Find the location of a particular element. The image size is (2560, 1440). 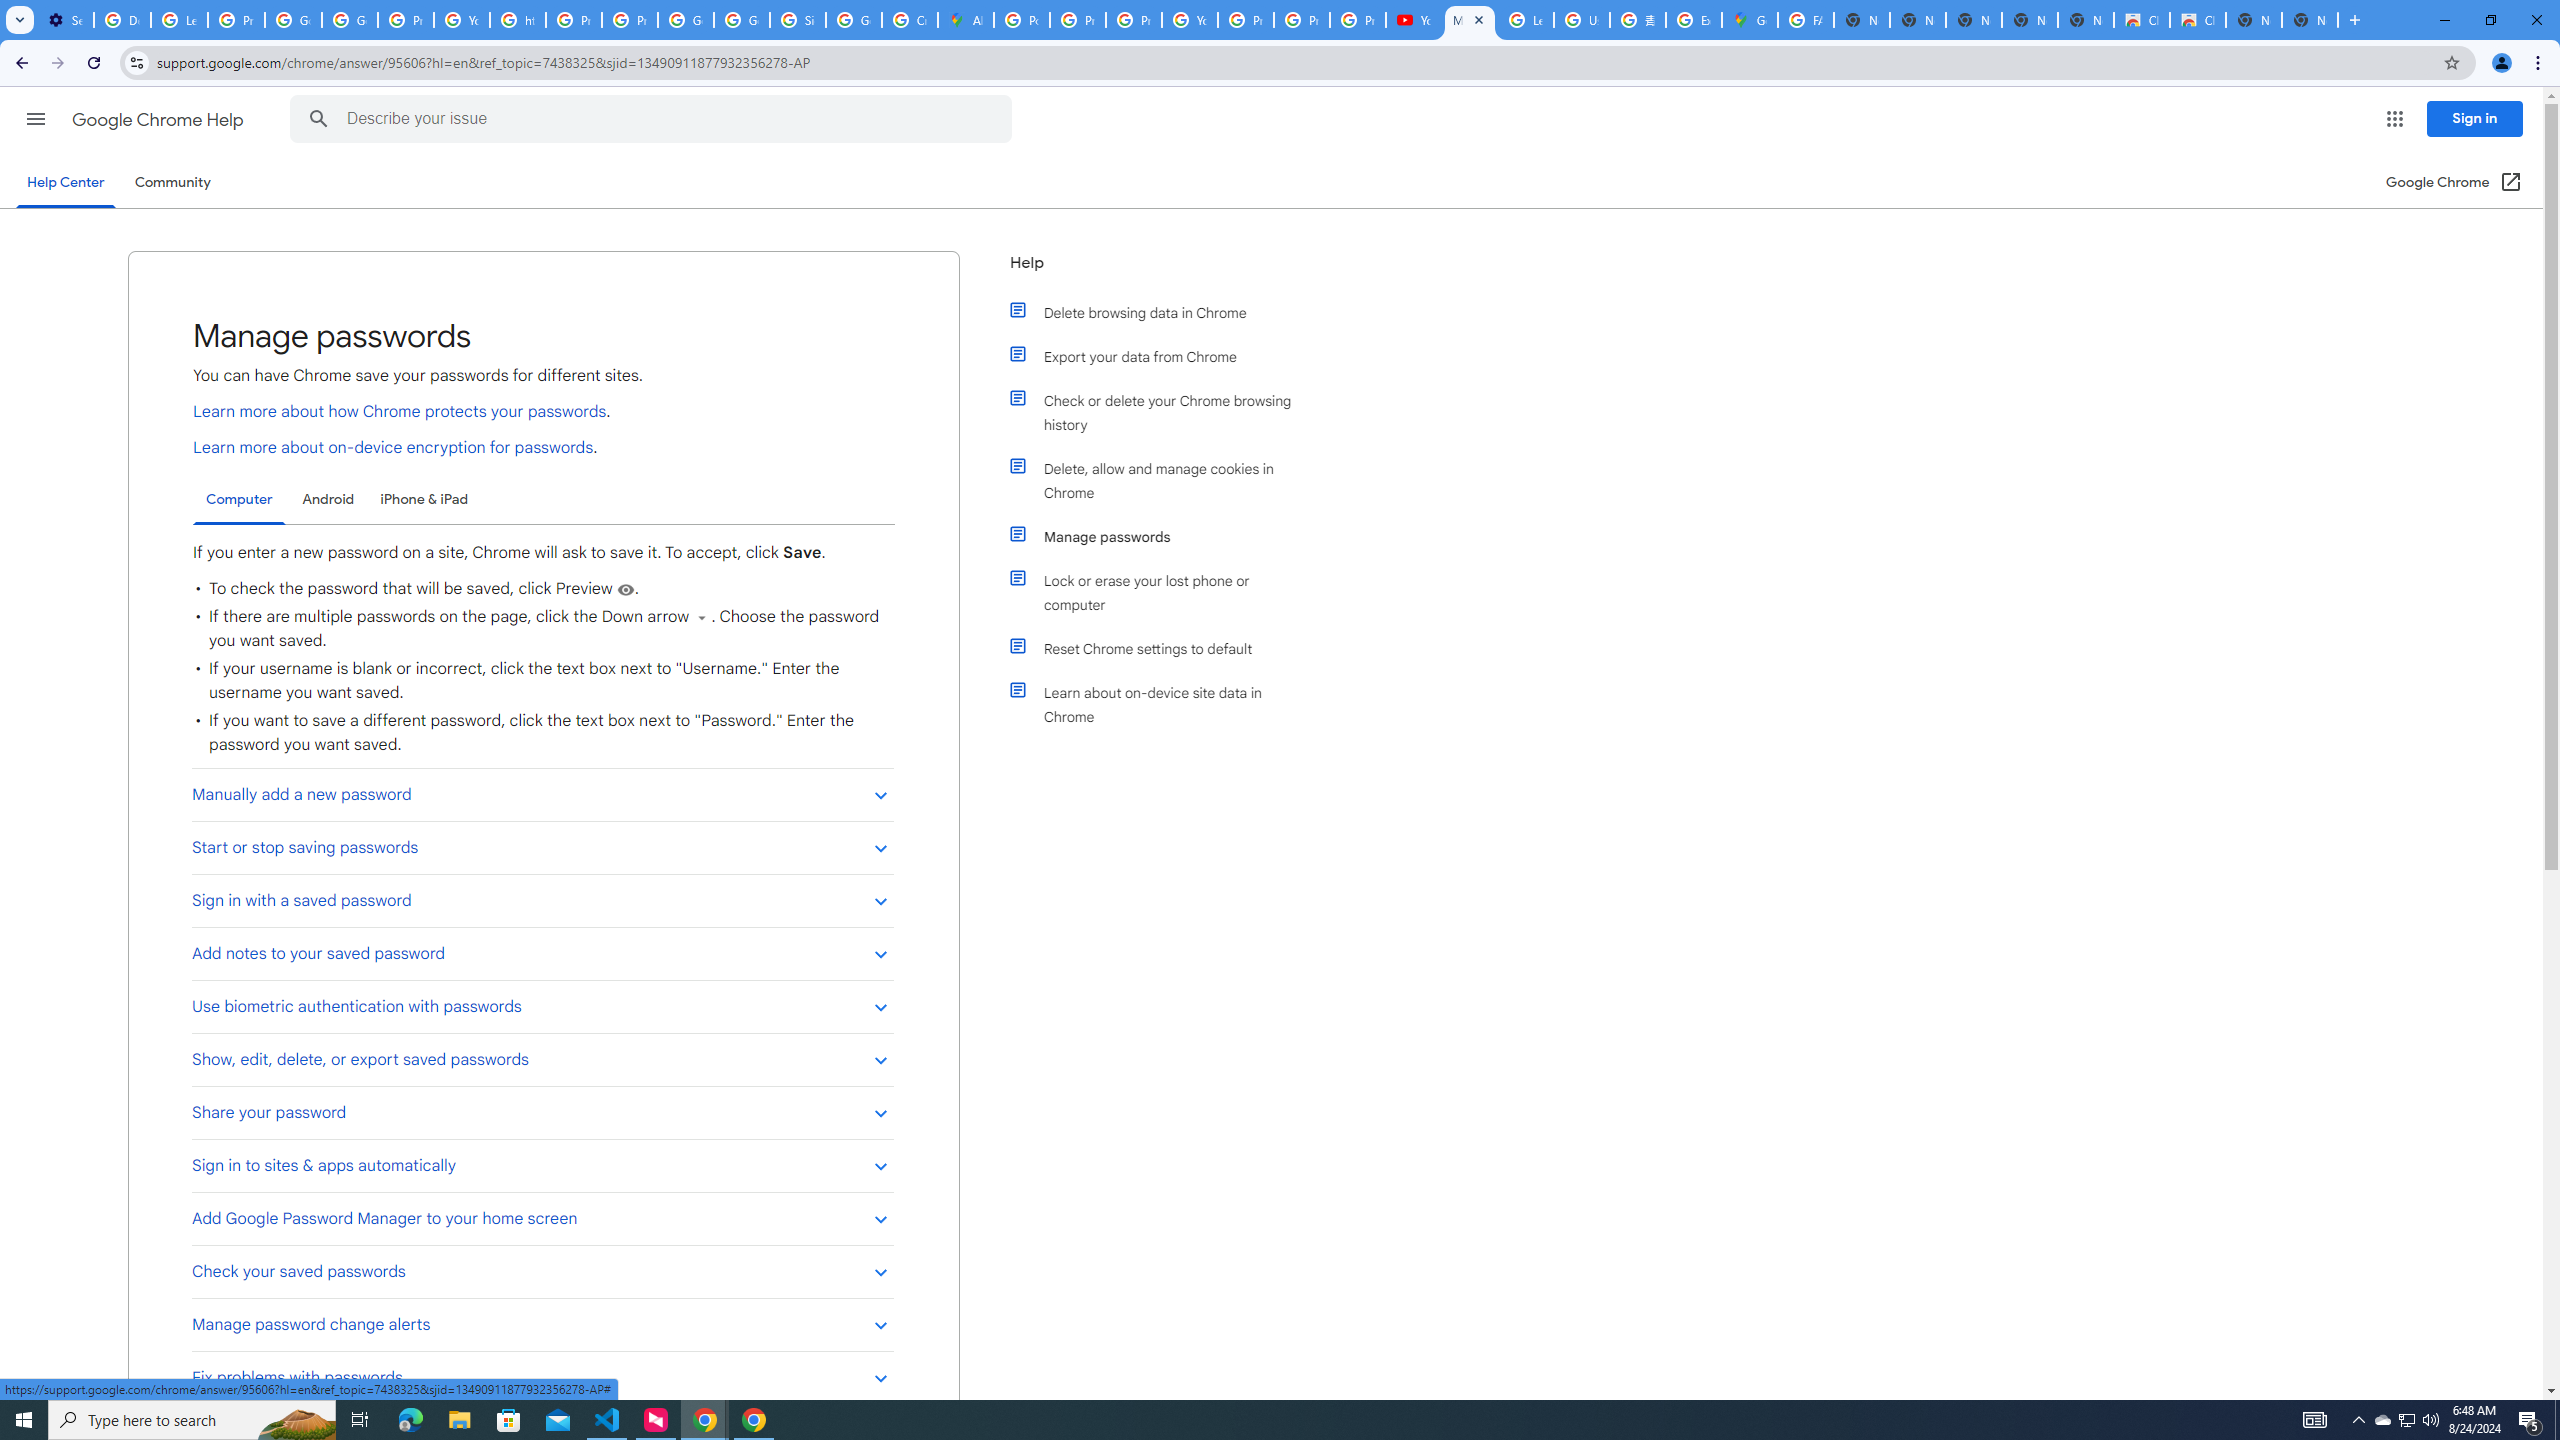

Google Chrome (Open in a new window) is located at coordinates (2454, 182).